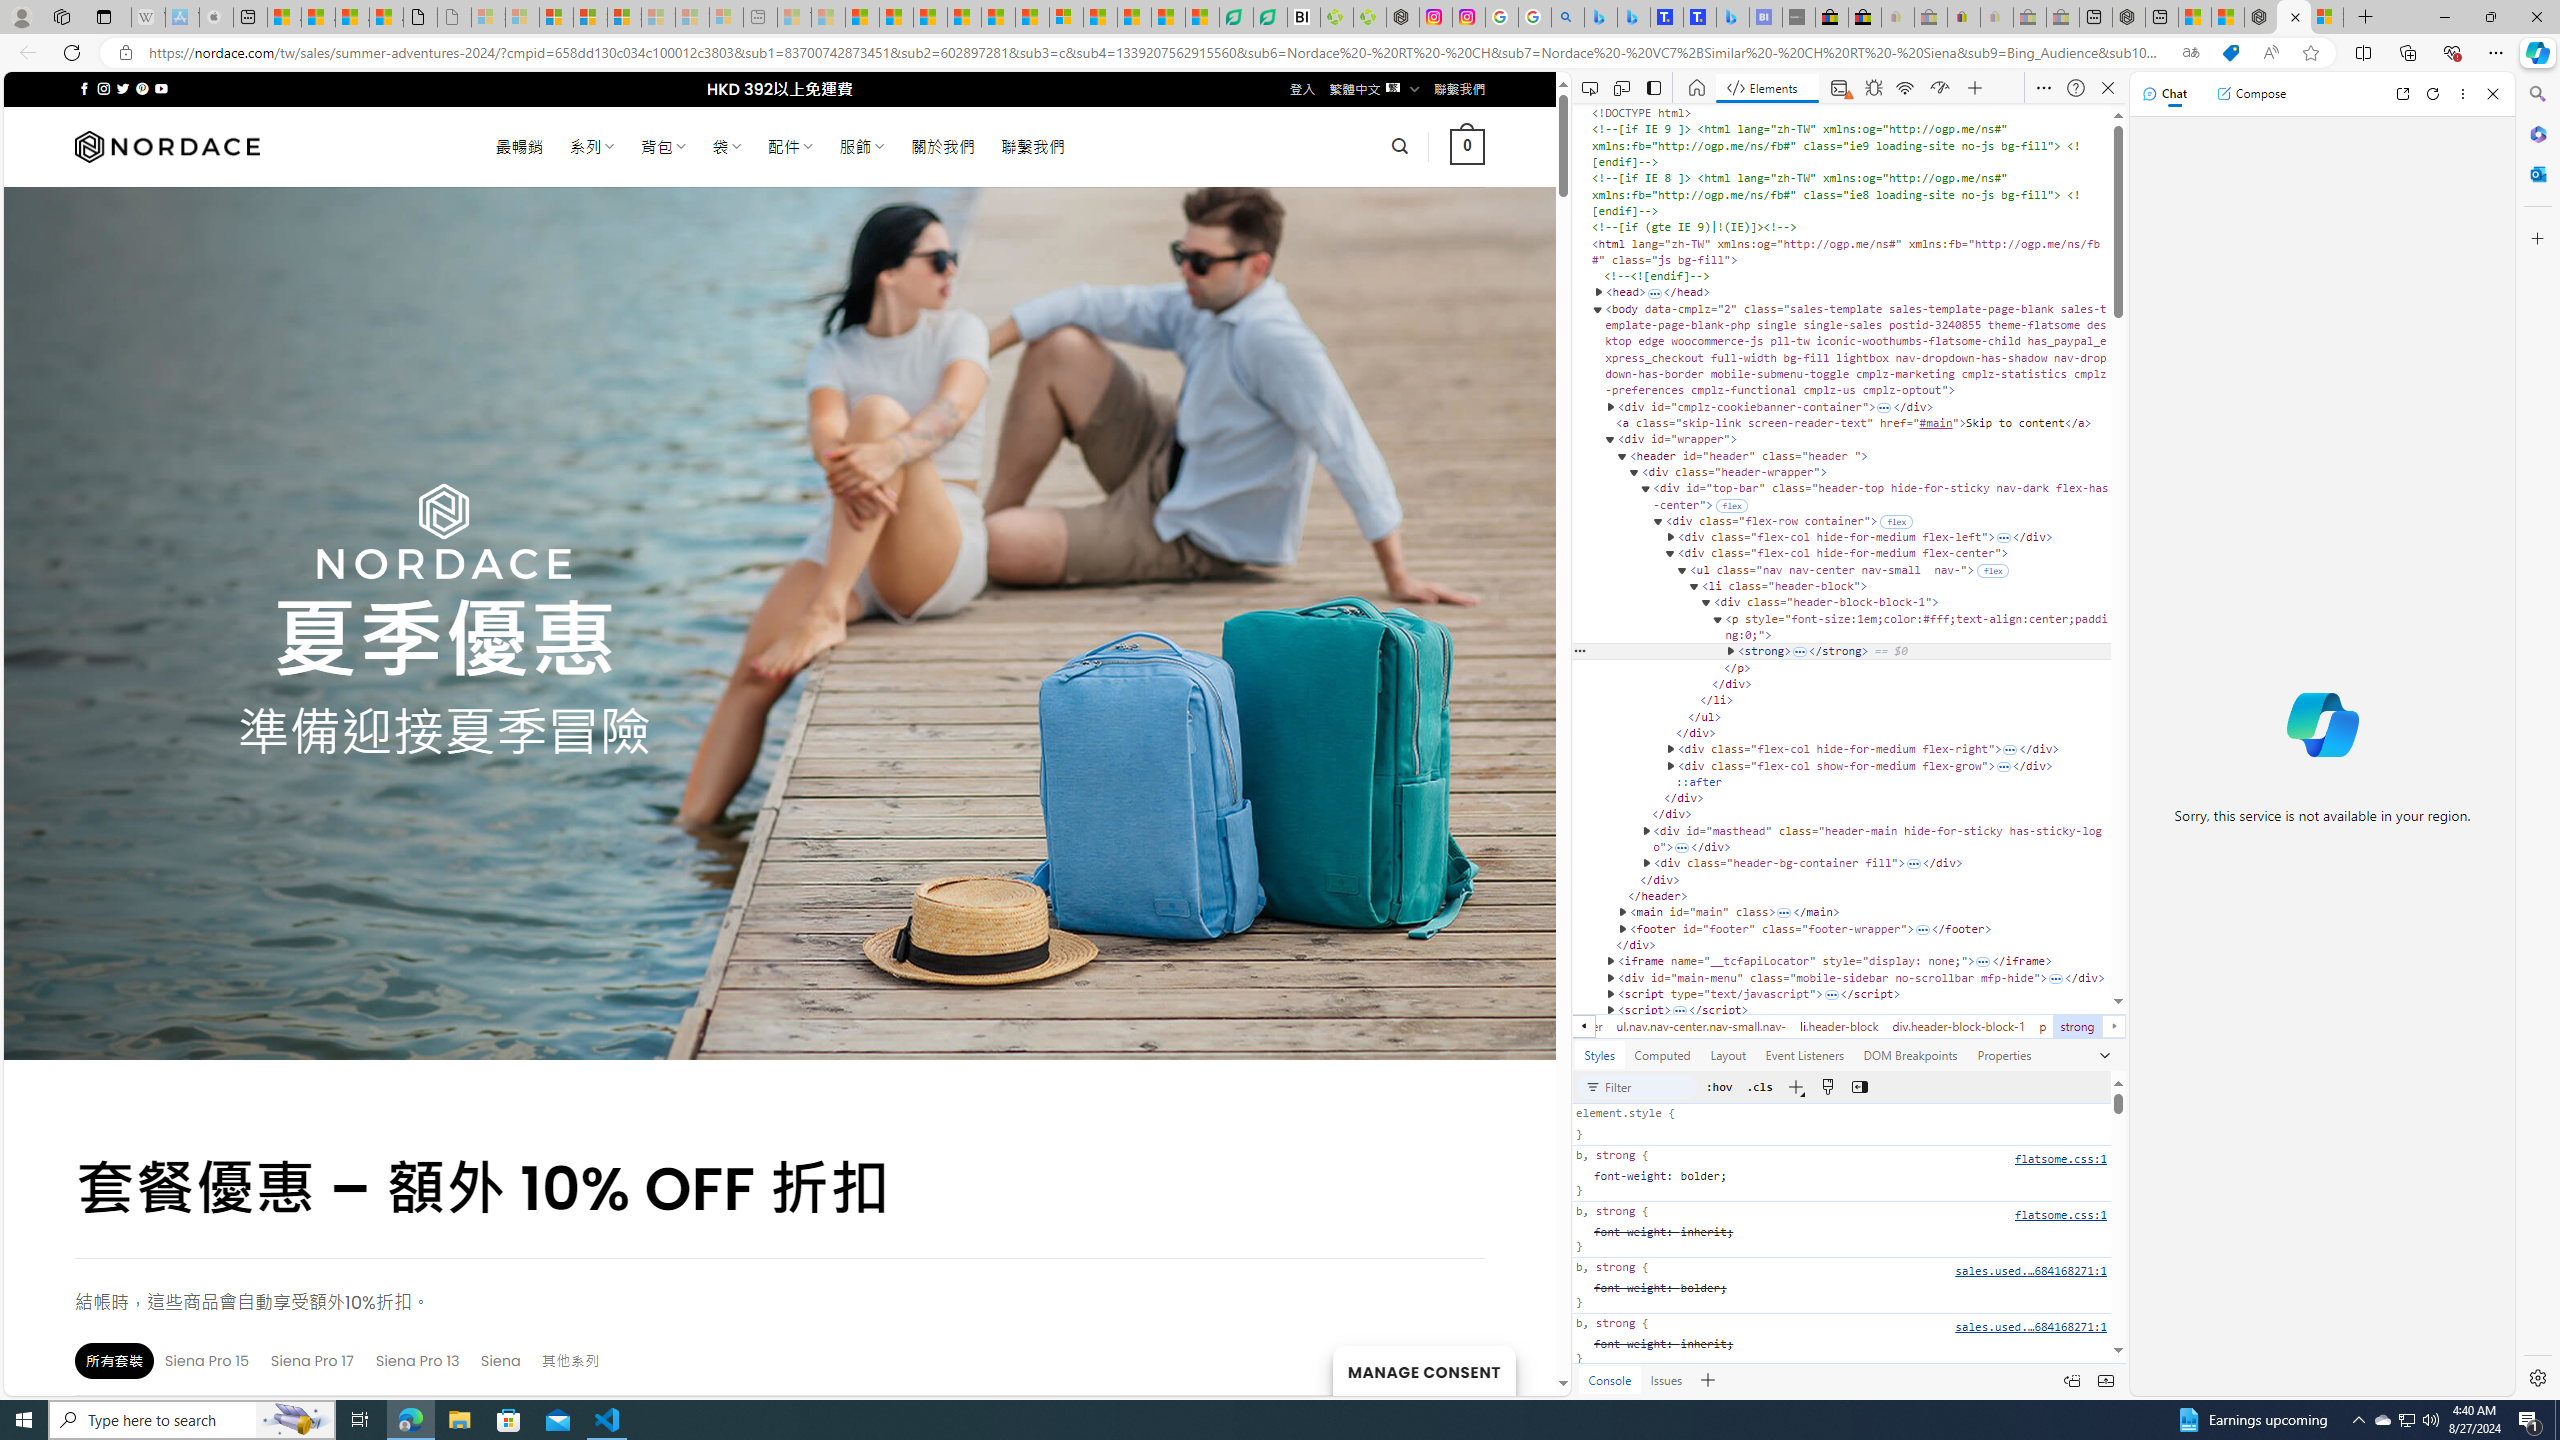 This screenshot has height=1440, width=2560. I want to click on Welcome, so click(1698, 88).